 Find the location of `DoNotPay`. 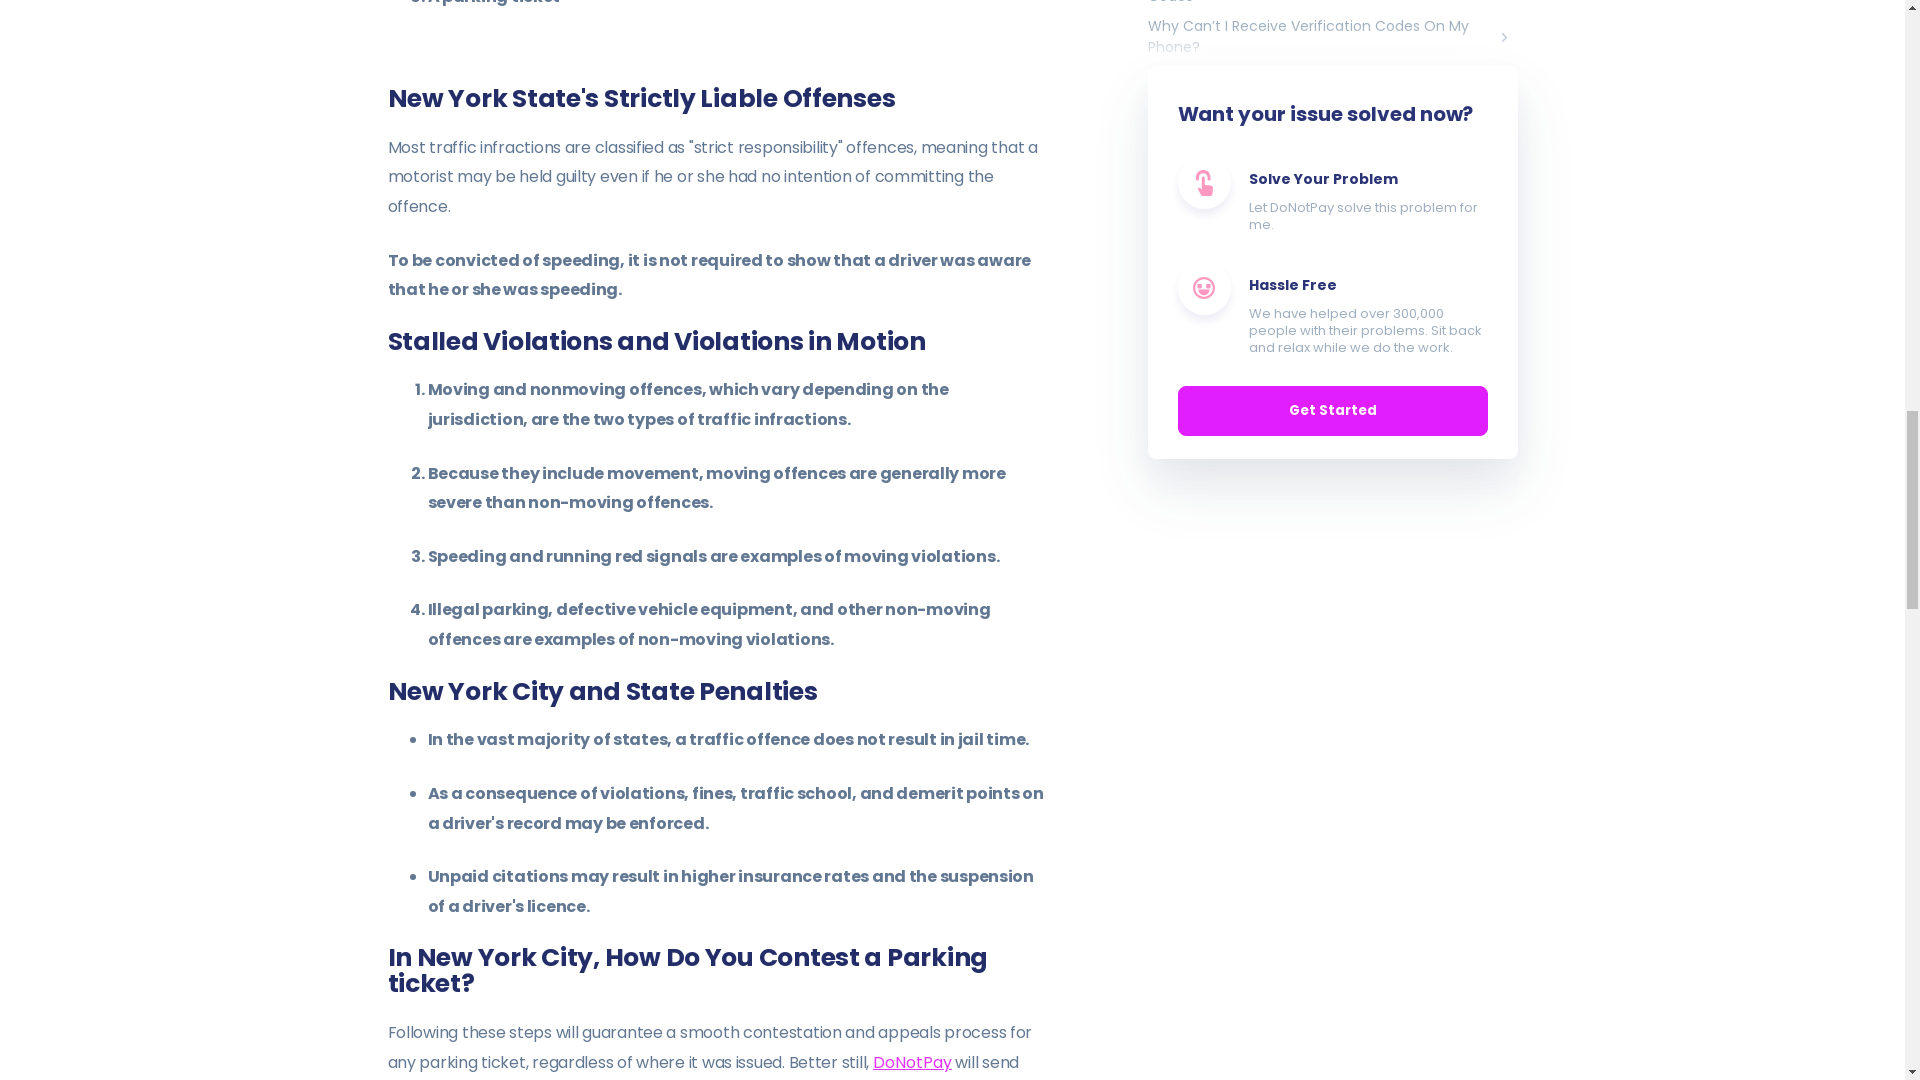

DoNotPay is located at coordinates (912, 1062).